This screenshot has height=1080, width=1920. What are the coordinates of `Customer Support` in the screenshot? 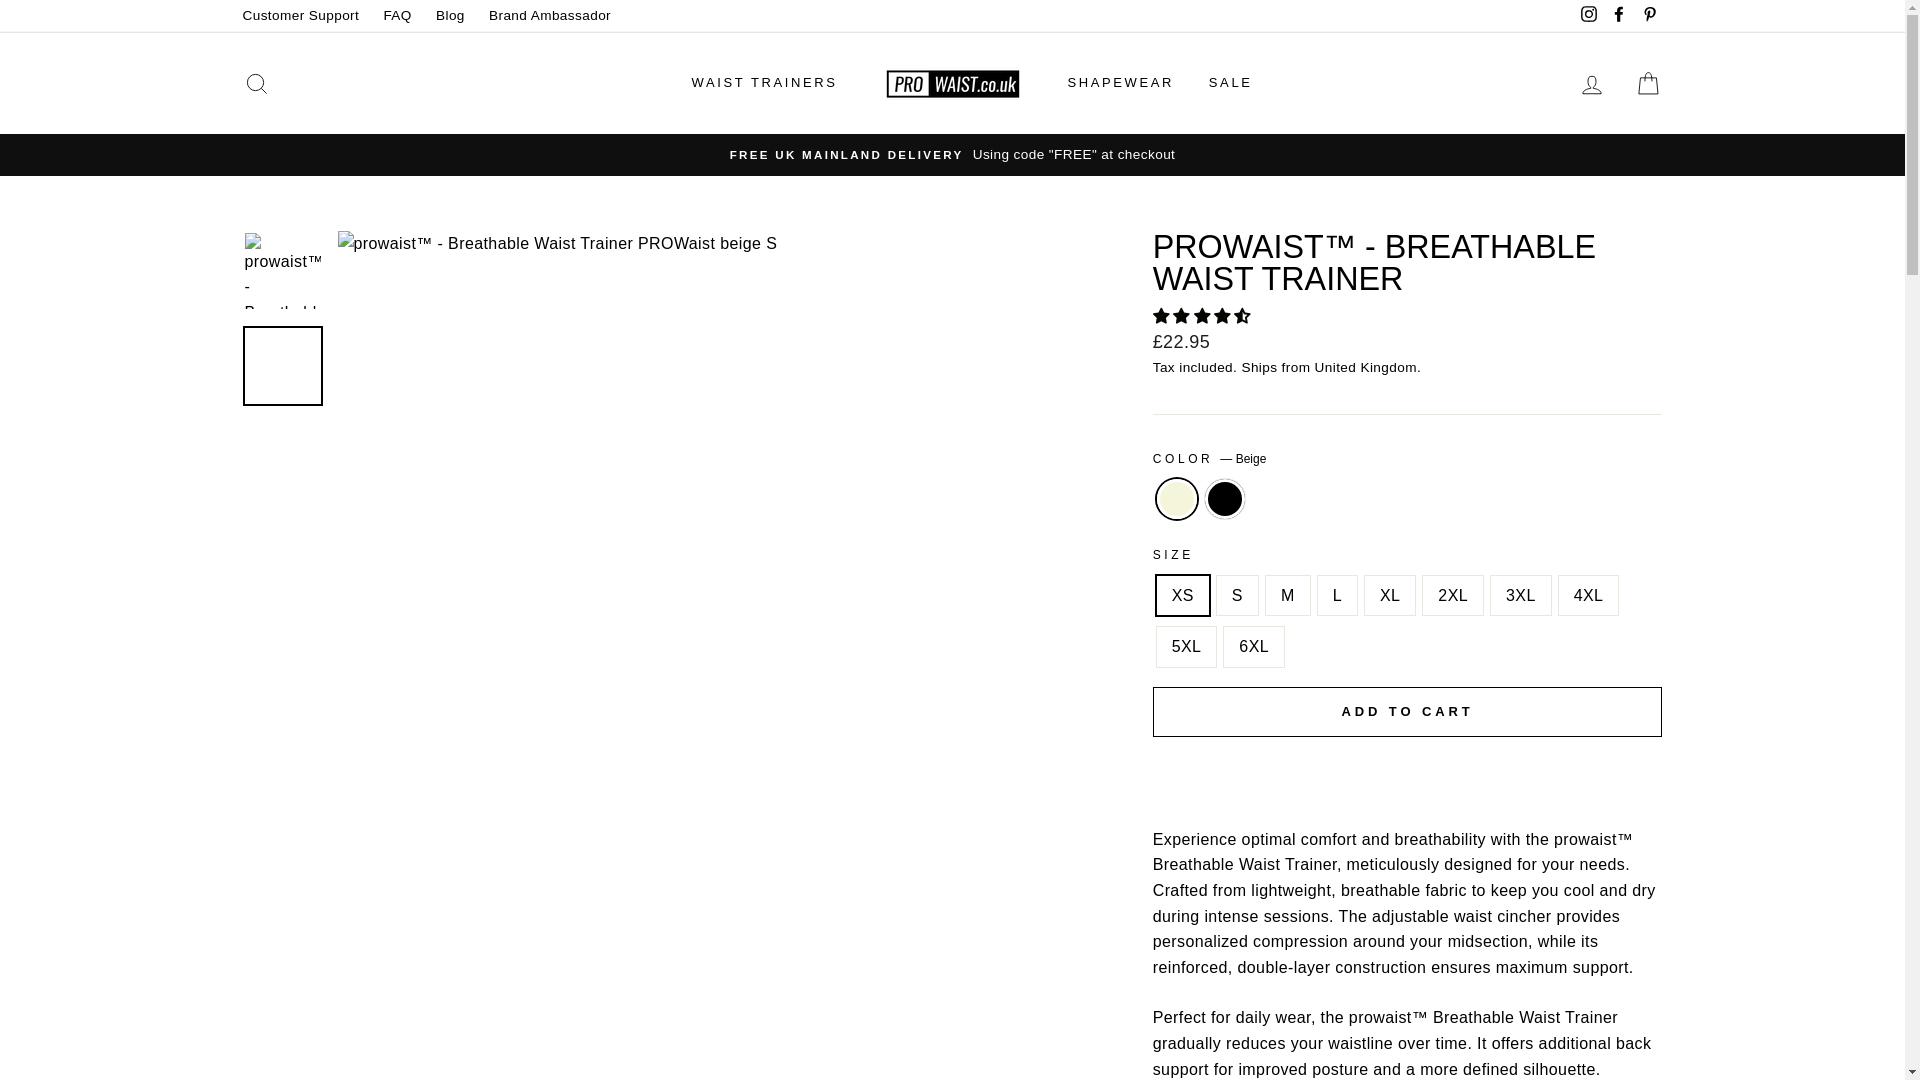 It's located at (300, 16).